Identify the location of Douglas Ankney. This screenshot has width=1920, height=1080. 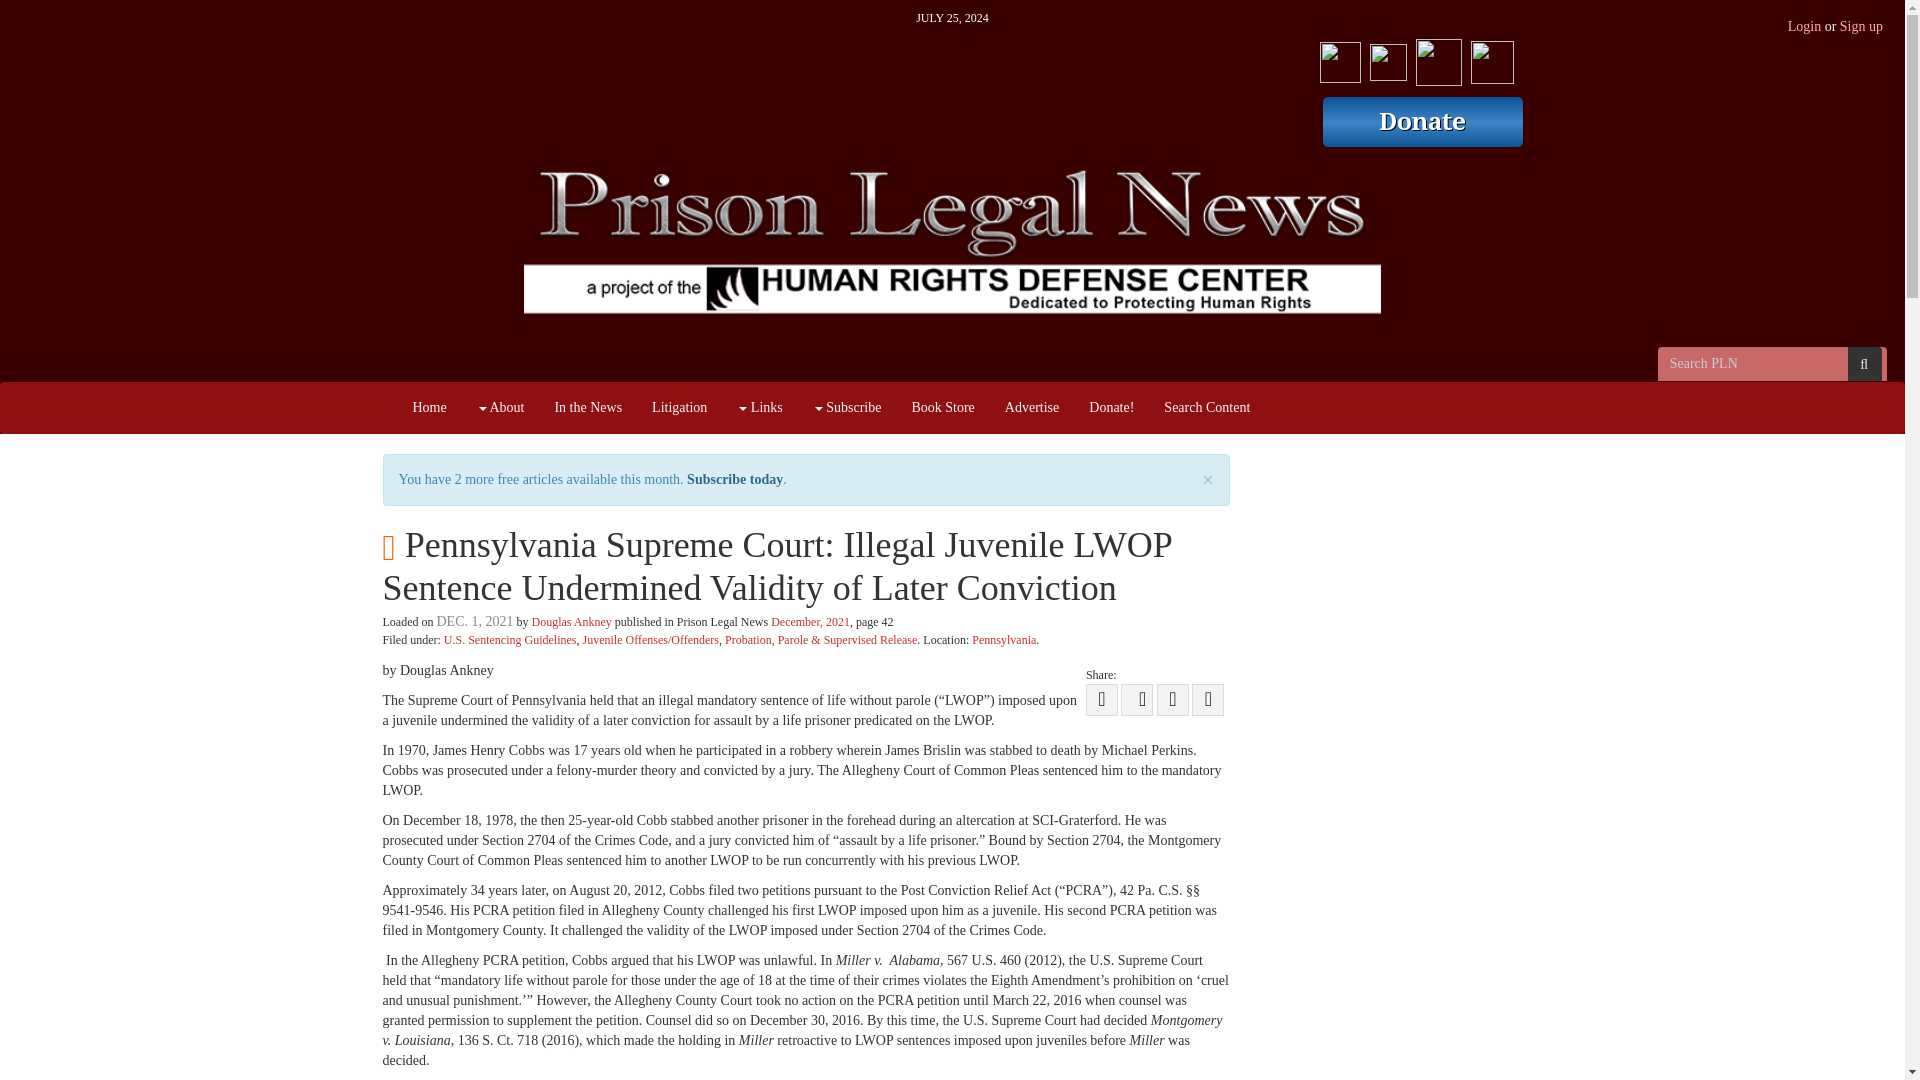
(570, 621).